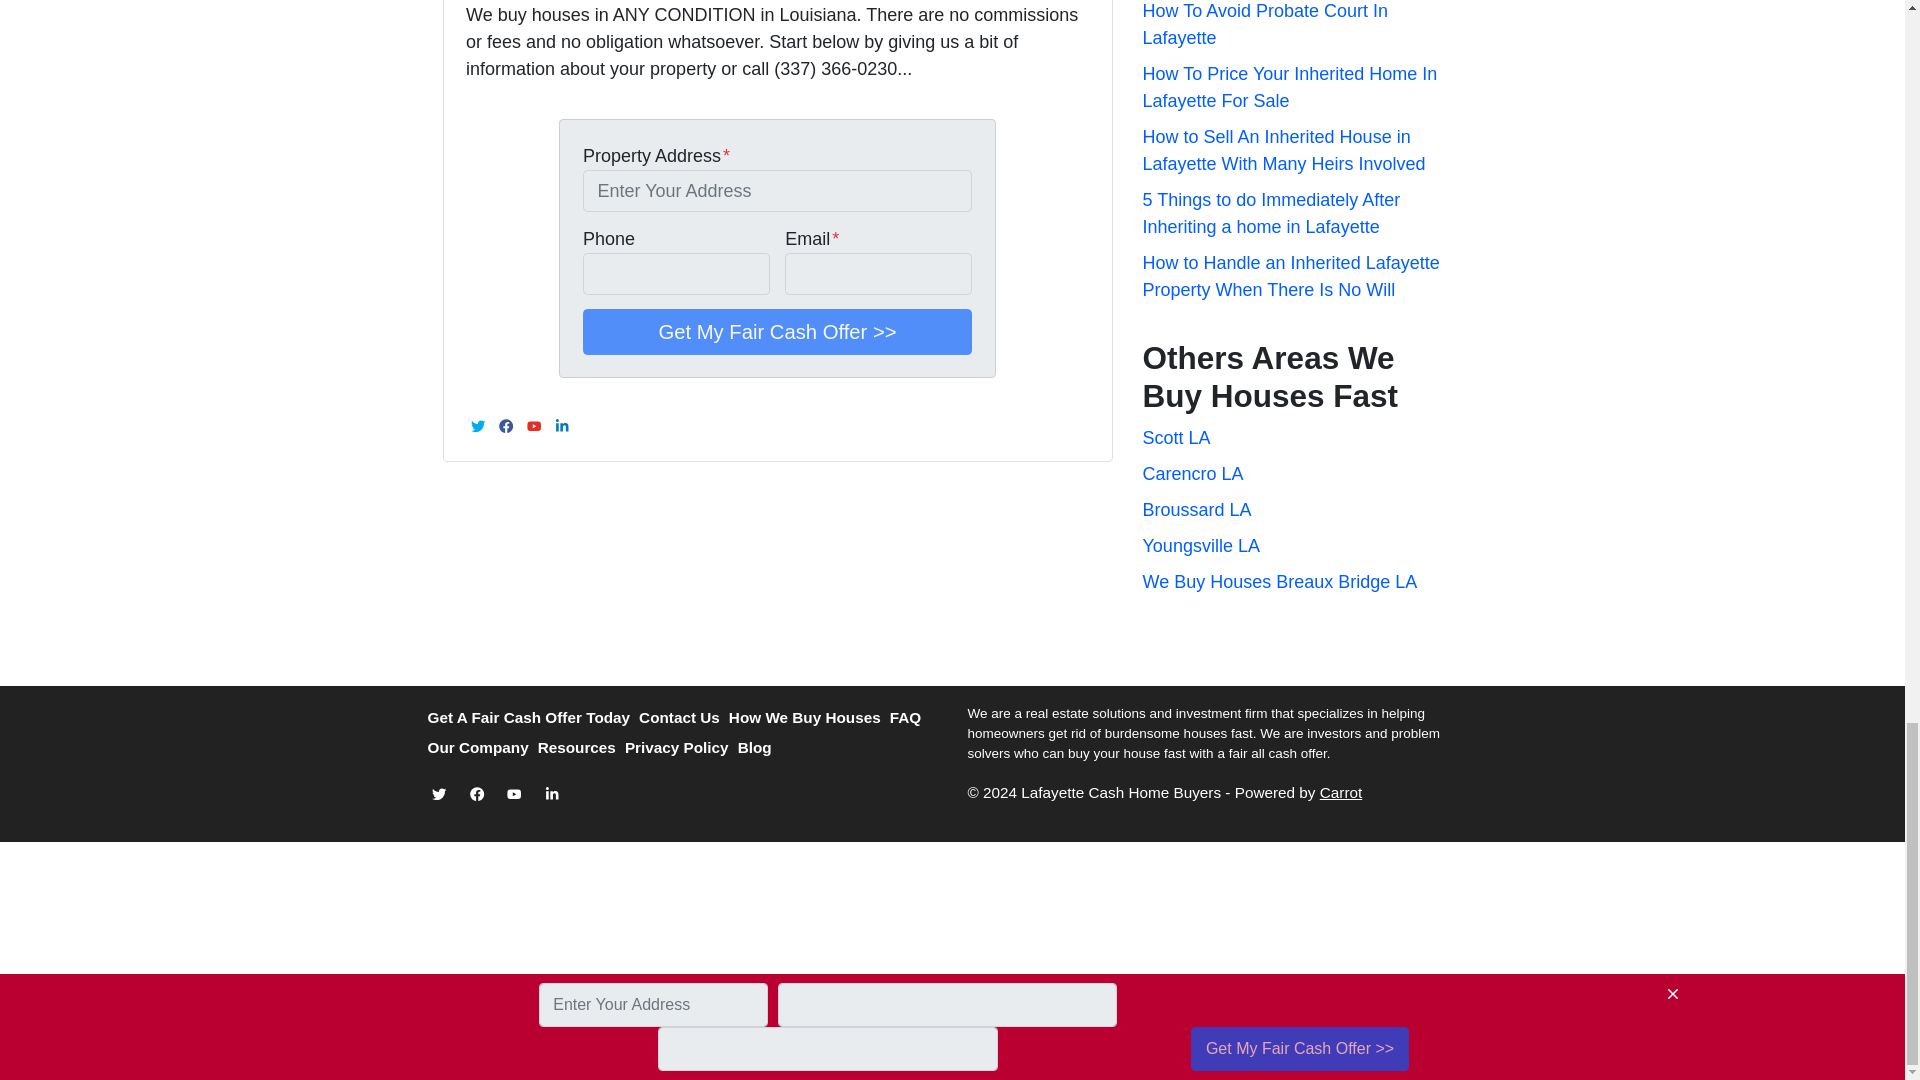  I want to click on How To Price Your Inherited Home In Lafayette For Sale, so click(1289, 87).